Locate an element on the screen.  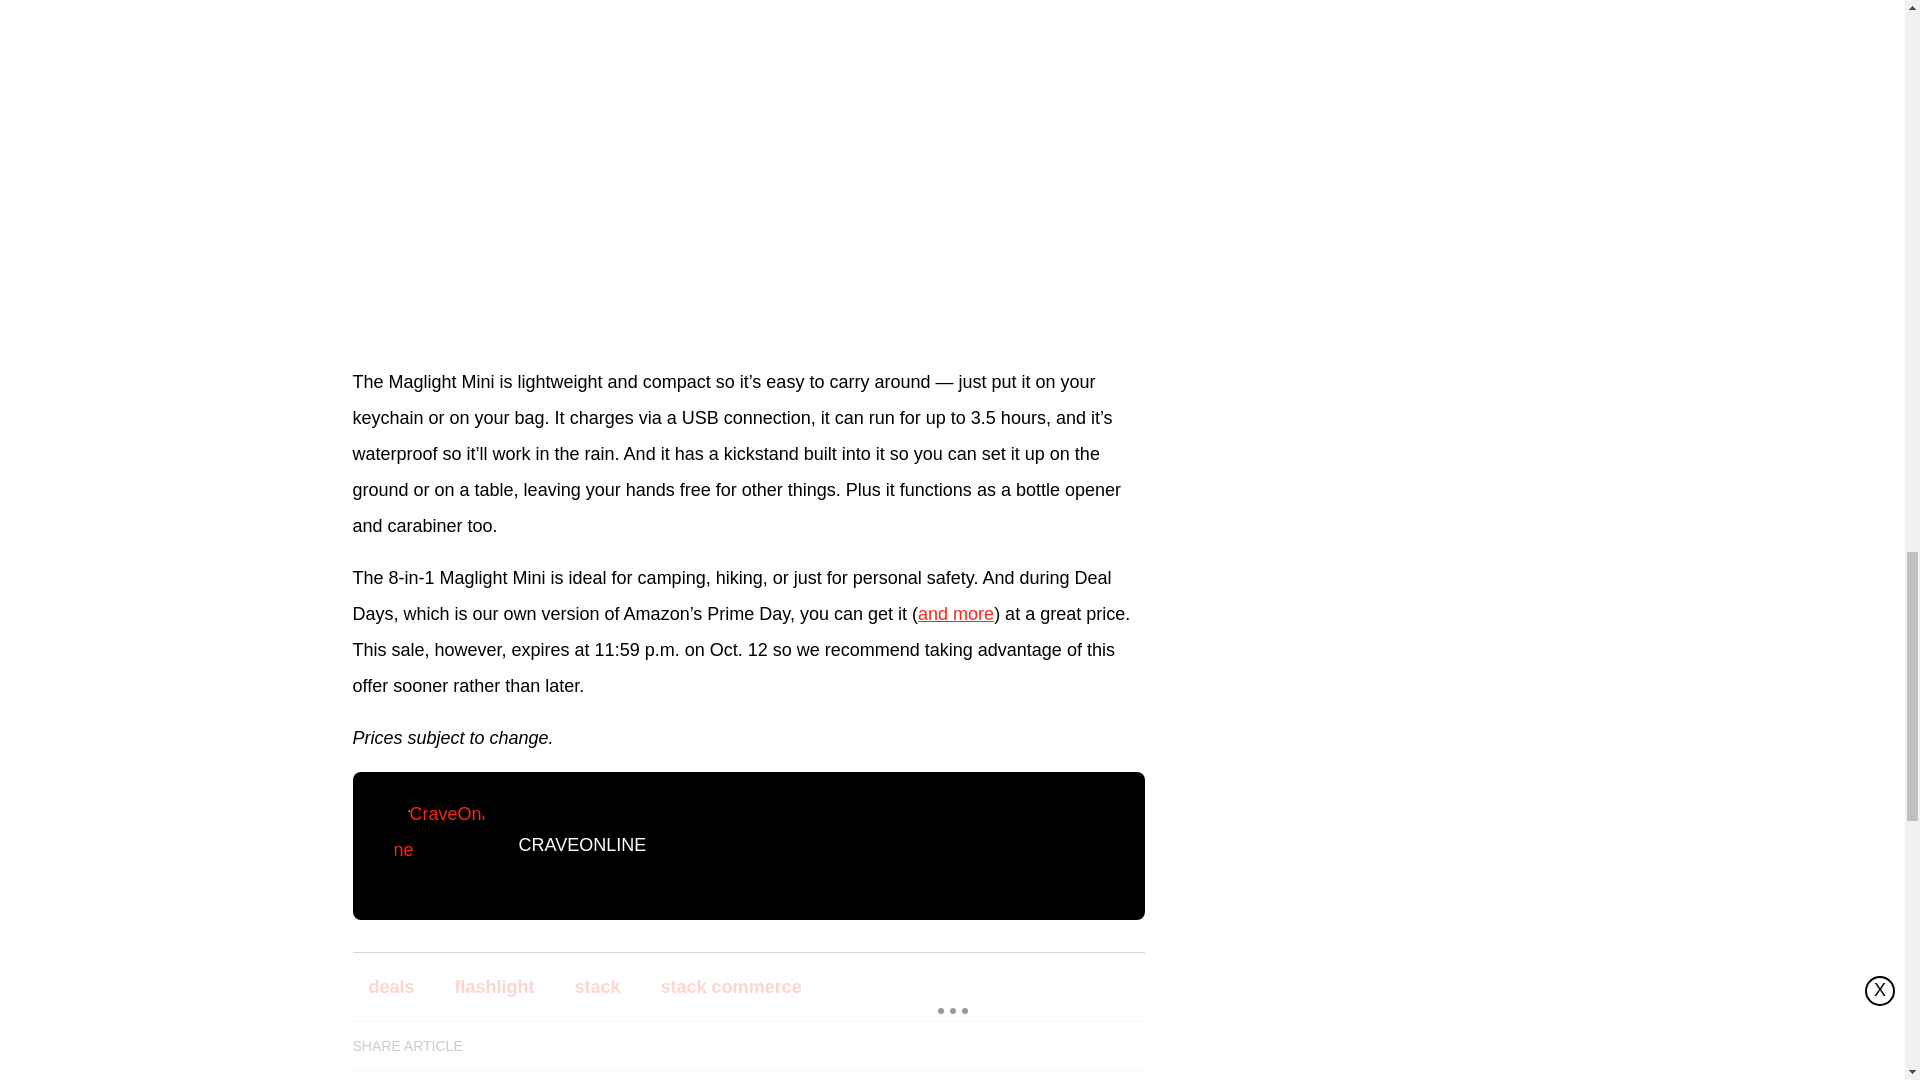
Twitter is located at coordinates (611, 1046).